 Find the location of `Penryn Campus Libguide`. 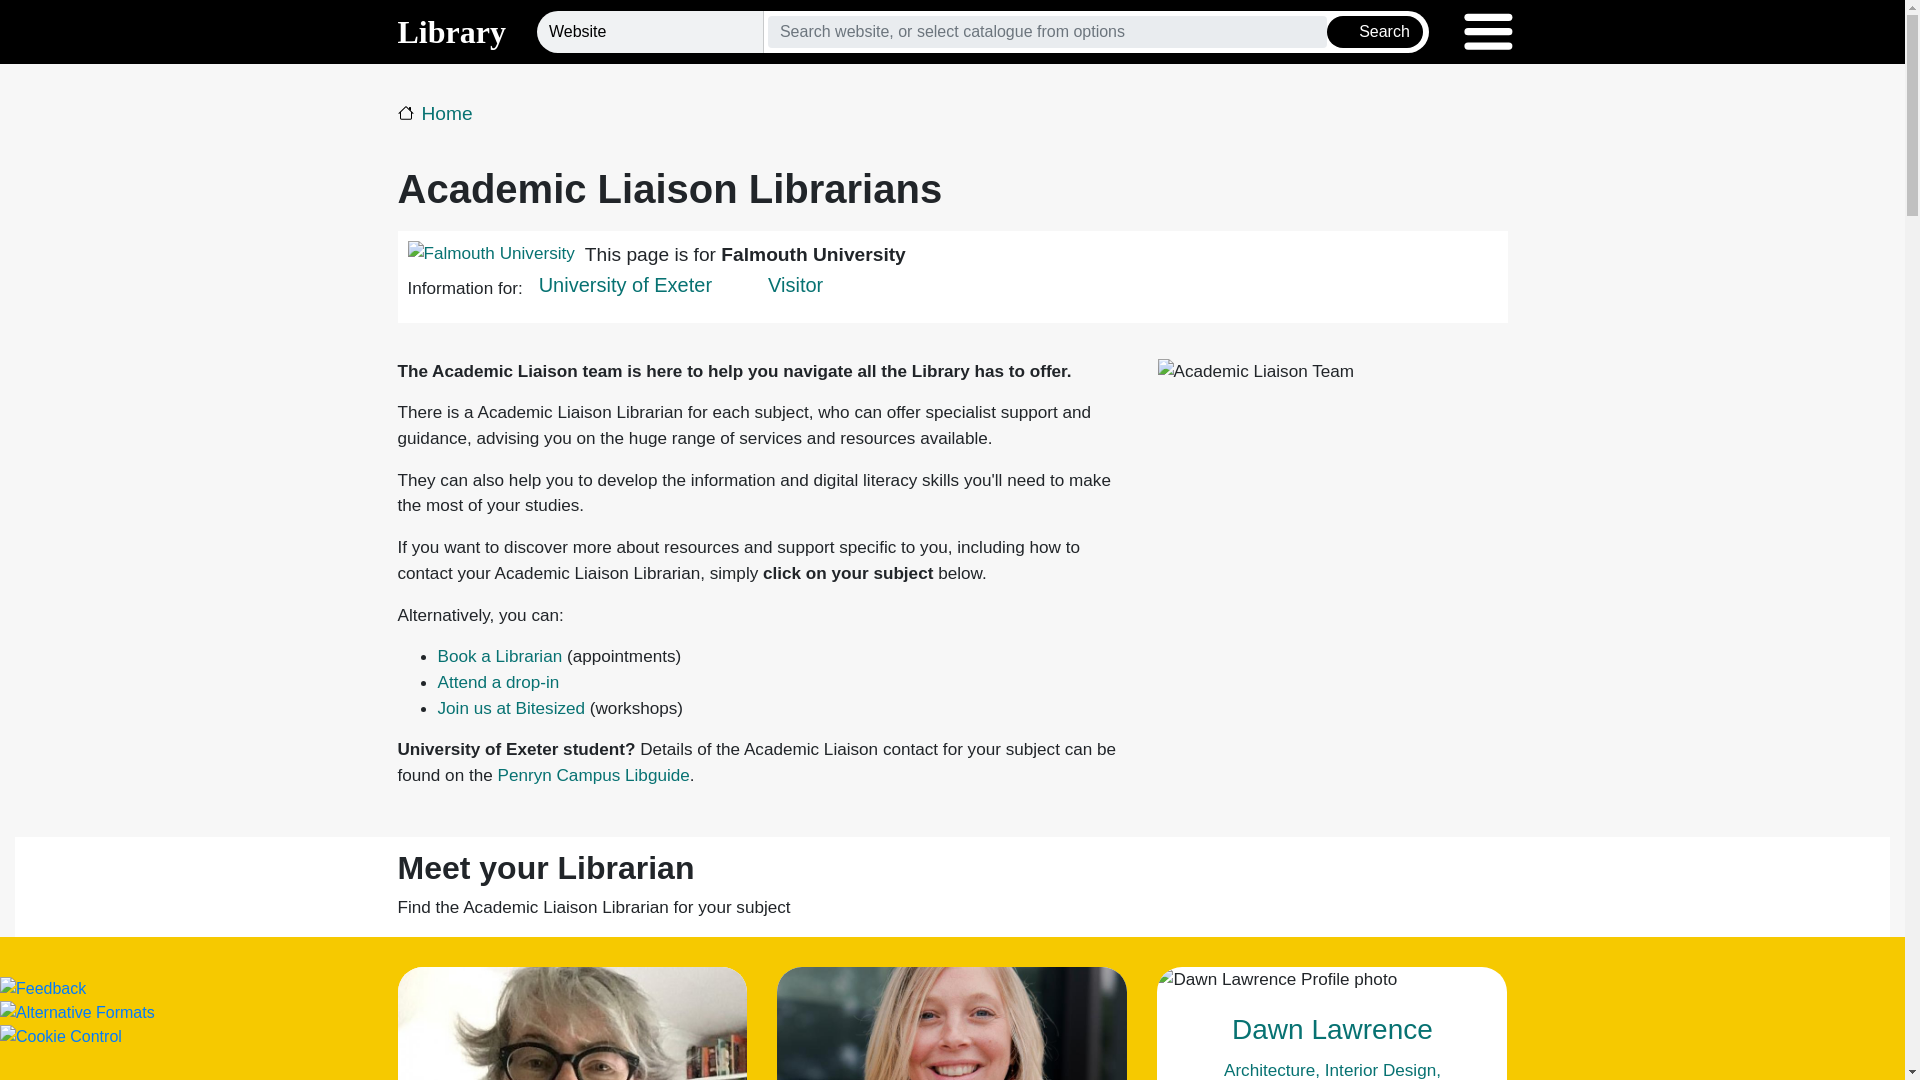

Penryn Campus Libguide is located at coordinates (593, 774).